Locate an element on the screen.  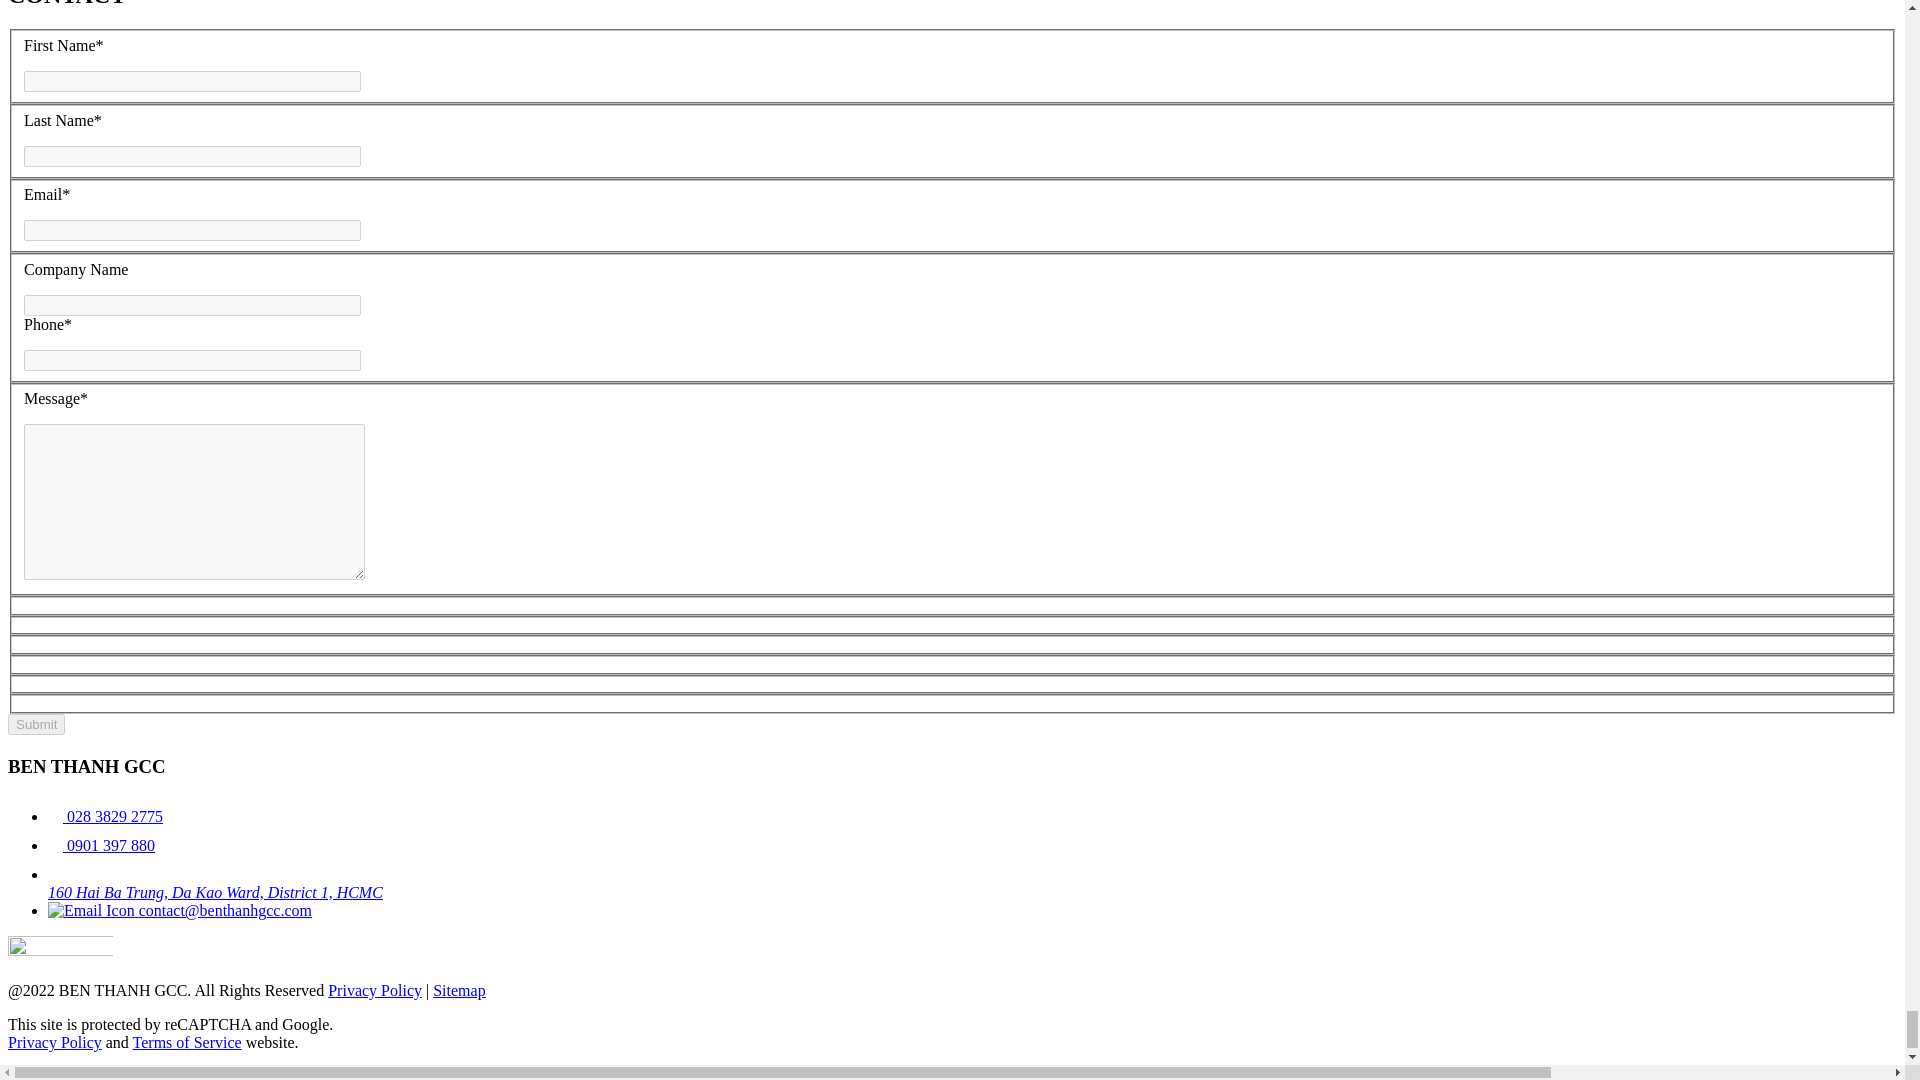
160 Hai Ba Trung, Da Kao Ward, District 1, HCMC is located at coordinates (972, 884).